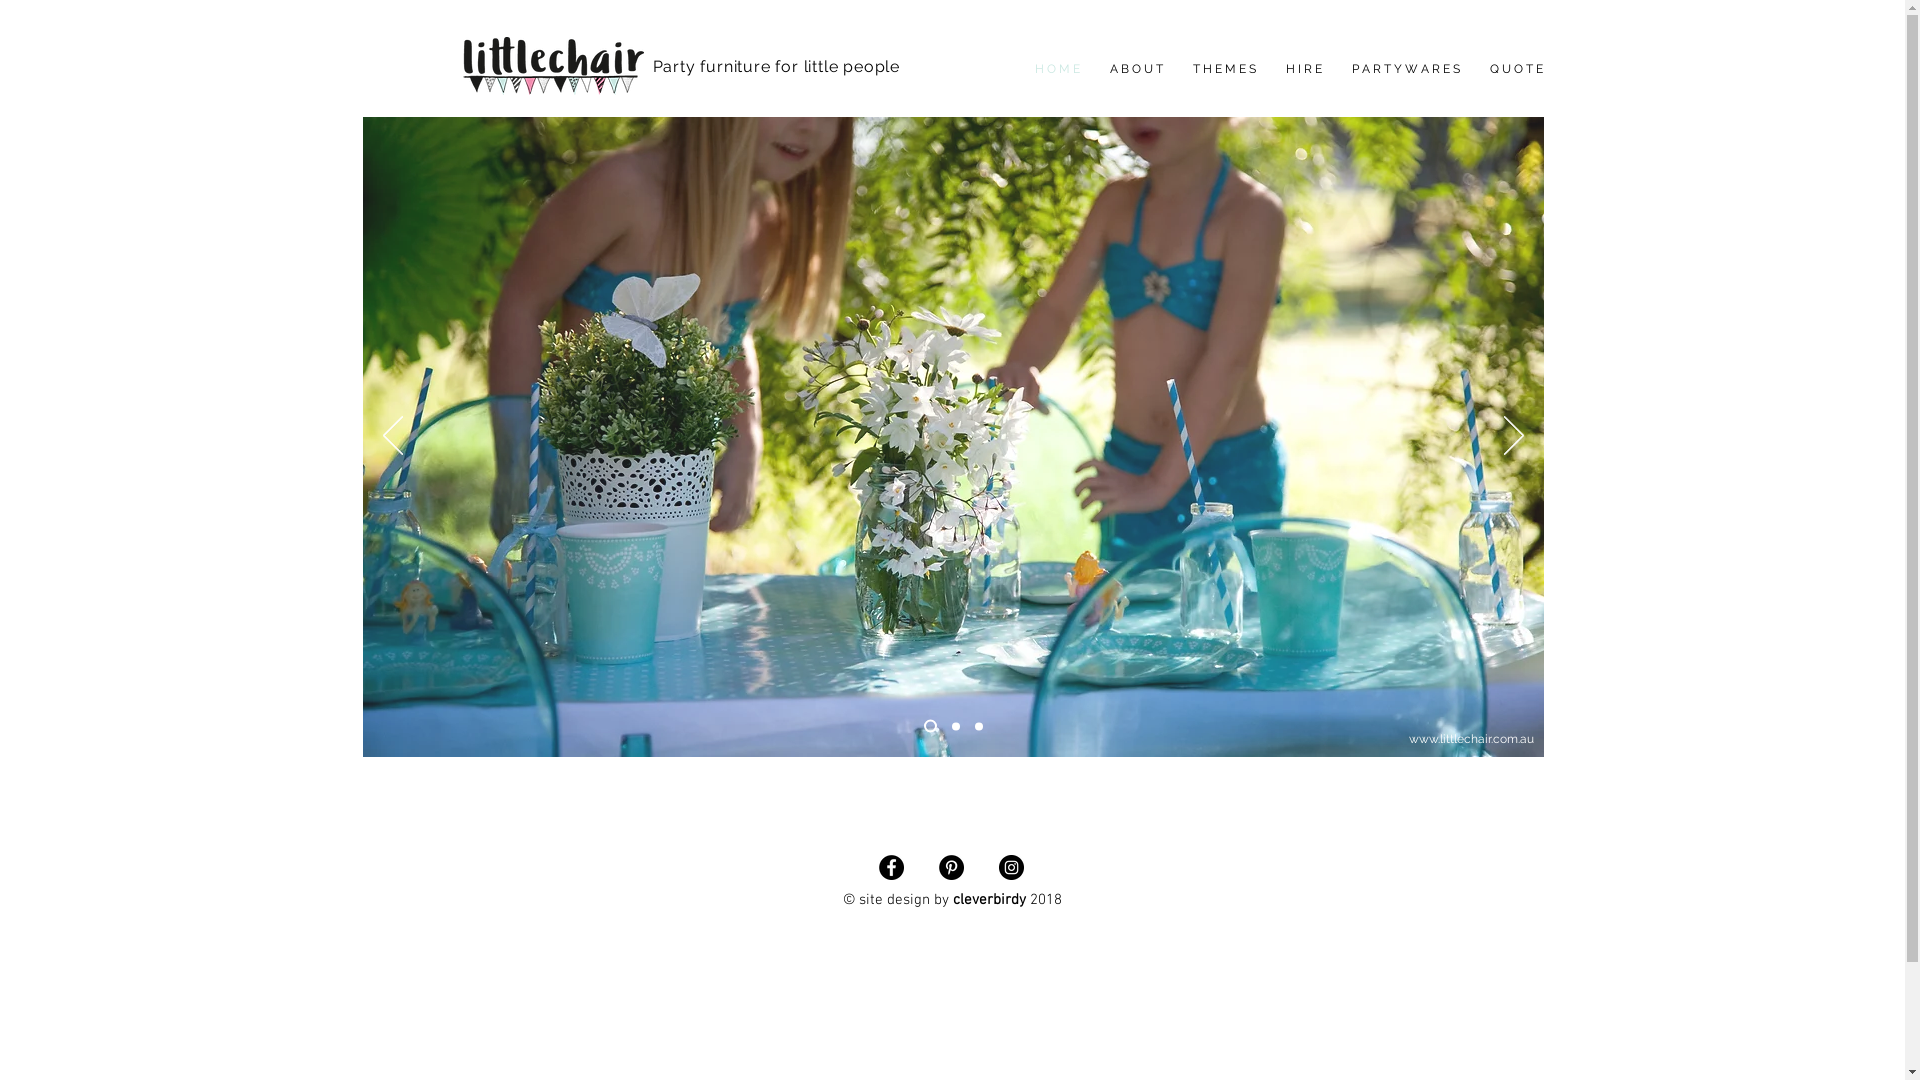 This screenshot has width=1920, height=1080. I want to click on H I R E, so click(1303, 70).